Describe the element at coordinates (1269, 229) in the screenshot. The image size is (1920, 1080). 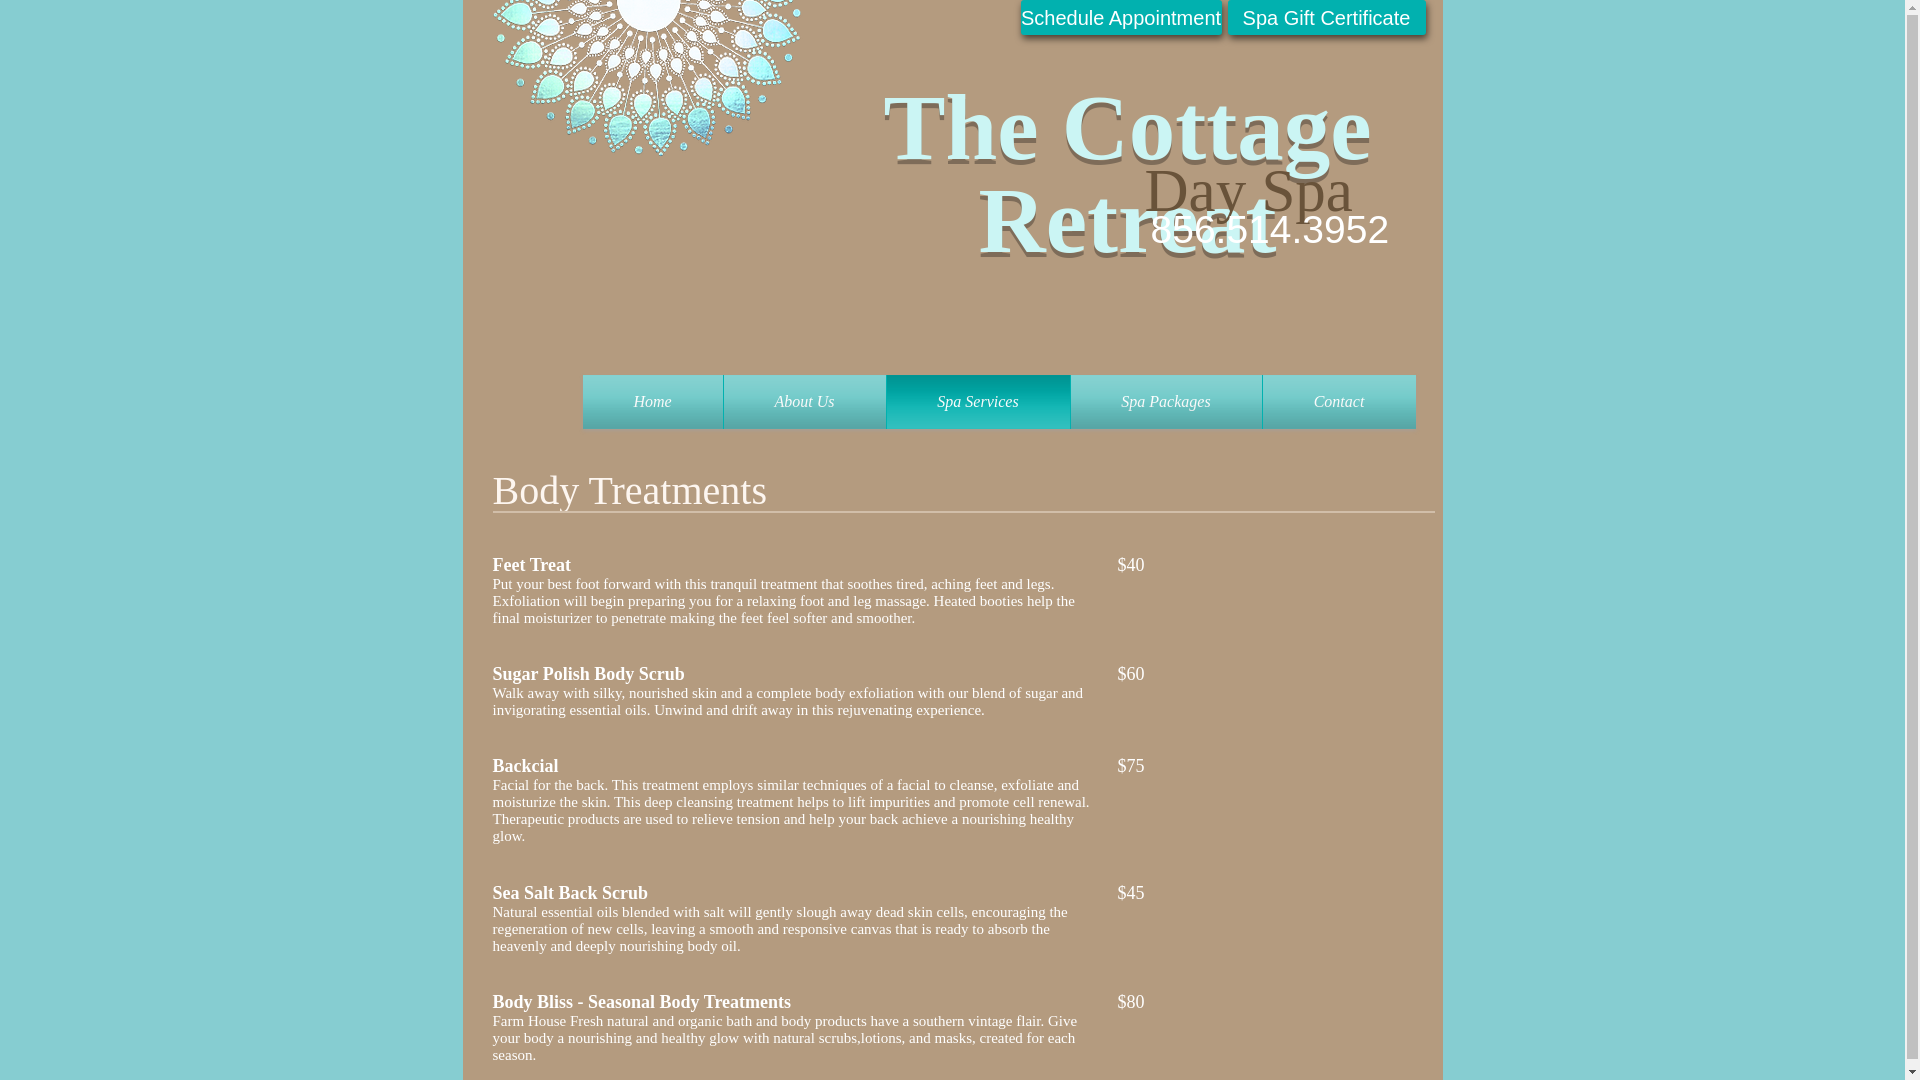
I see `856.514.3952` at that location.